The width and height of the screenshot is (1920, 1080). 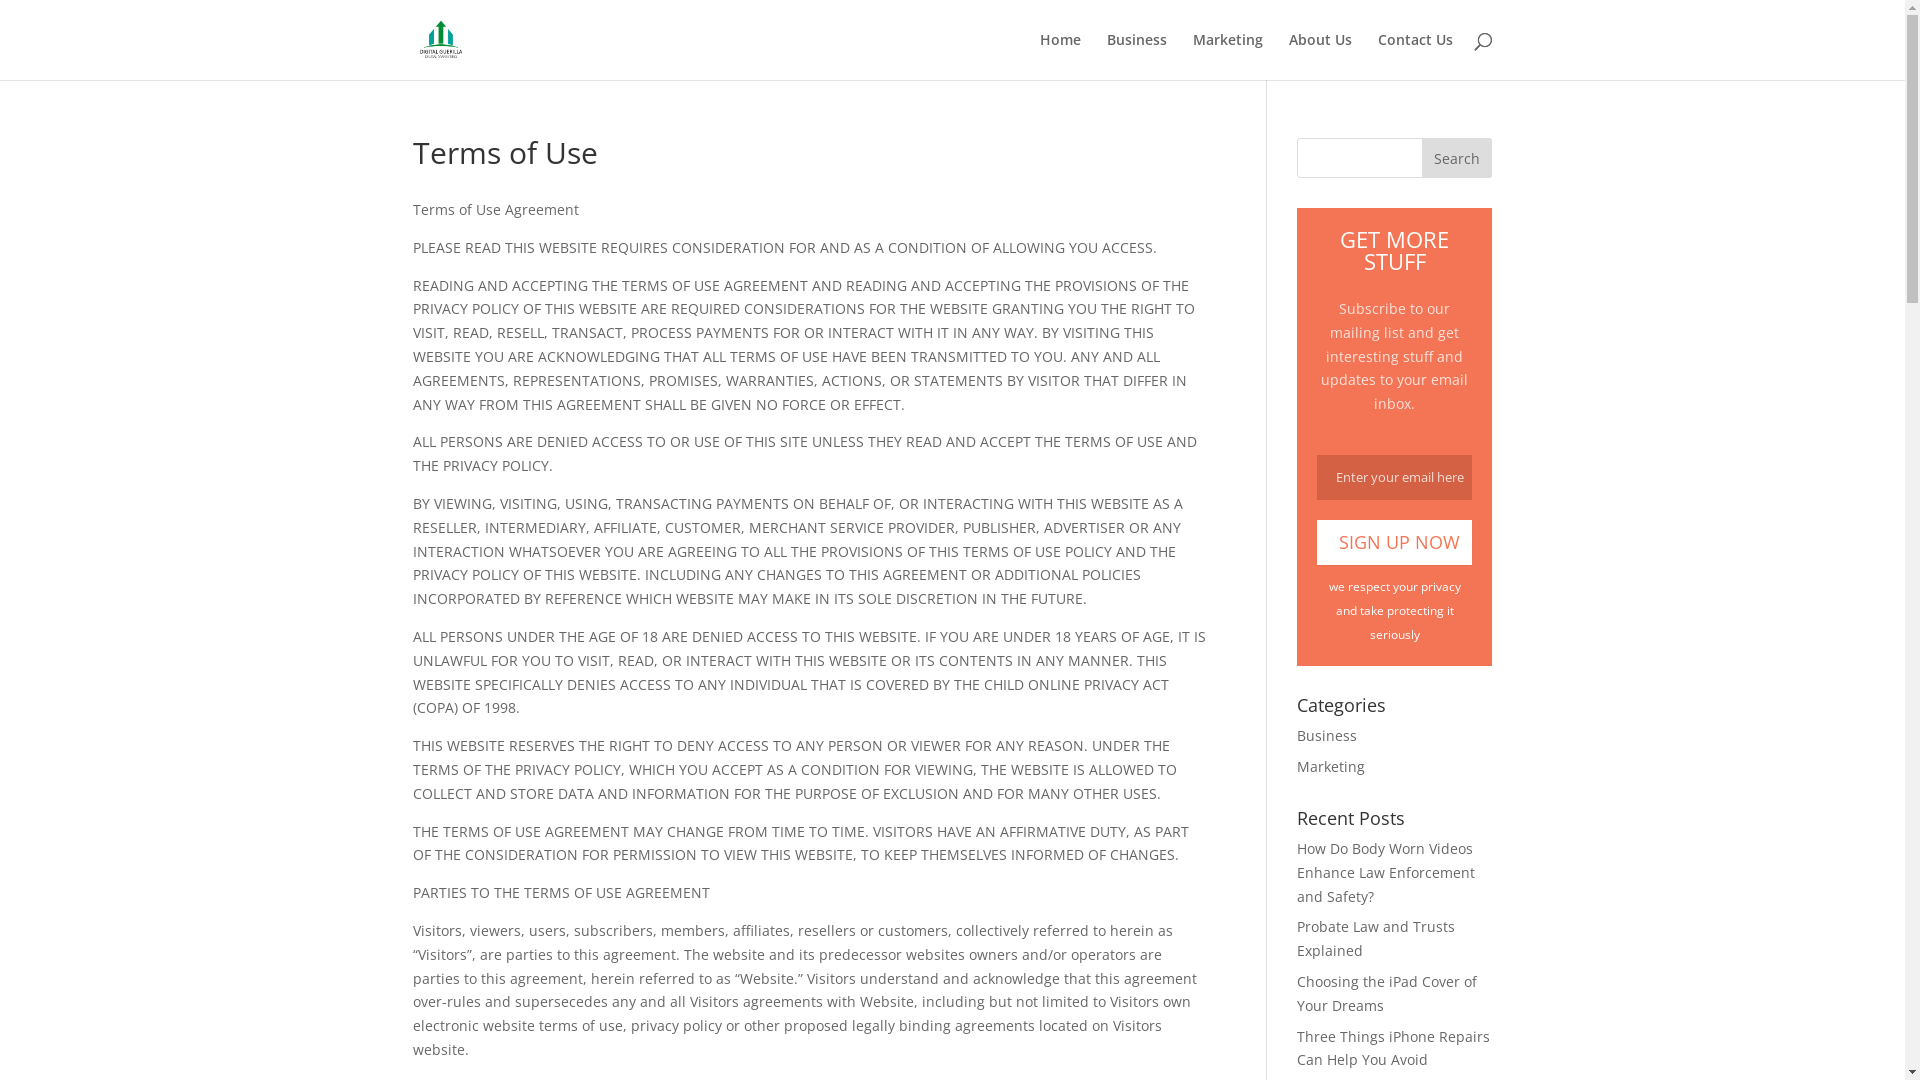 I want to click on Marketing, so click(x=1227, y=56).